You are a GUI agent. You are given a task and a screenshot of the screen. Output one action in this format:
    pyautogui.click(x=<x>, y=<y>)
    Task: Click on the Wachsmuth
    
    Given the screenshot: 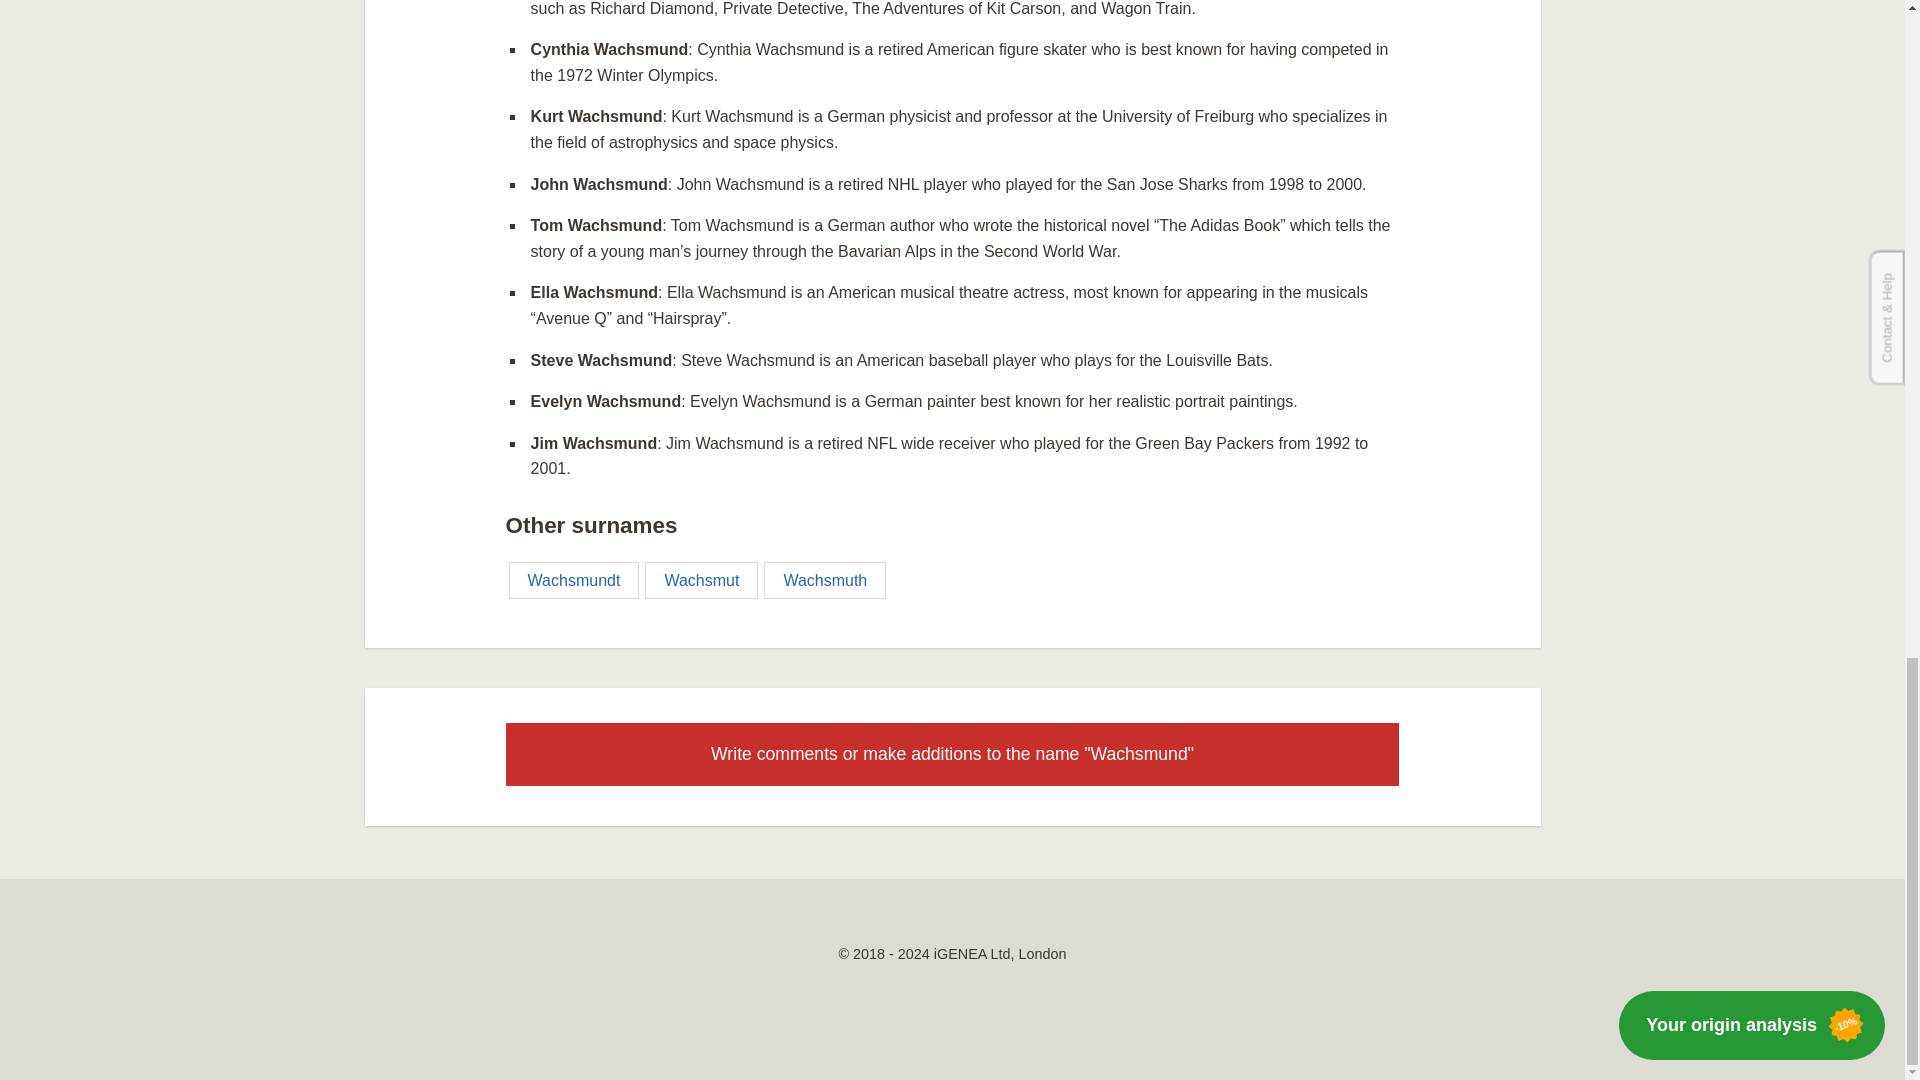 What is the action you would take?
    pyautogui.click(x=824, y=580)
    